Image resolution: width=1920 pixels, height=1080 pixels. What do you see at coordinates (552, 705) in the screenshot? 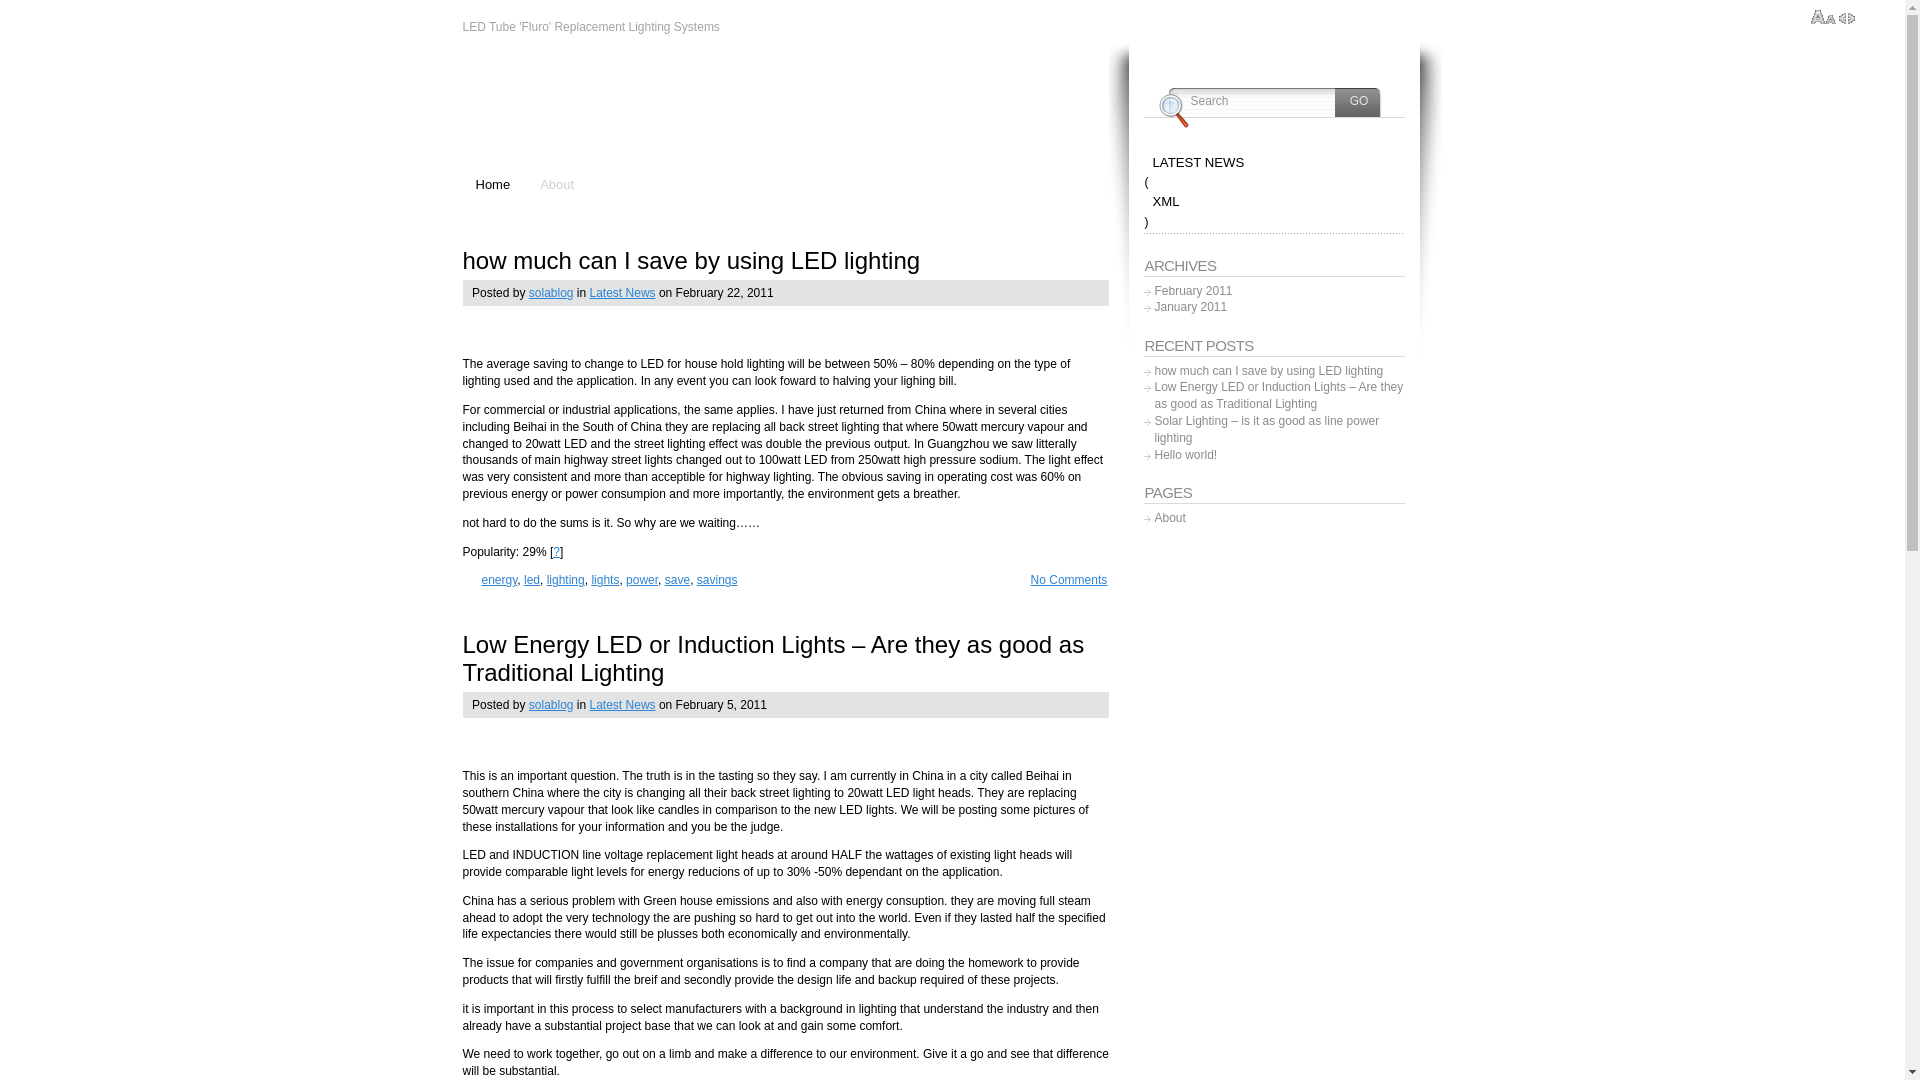
I see `solablog` at bounding box center [552, 705].